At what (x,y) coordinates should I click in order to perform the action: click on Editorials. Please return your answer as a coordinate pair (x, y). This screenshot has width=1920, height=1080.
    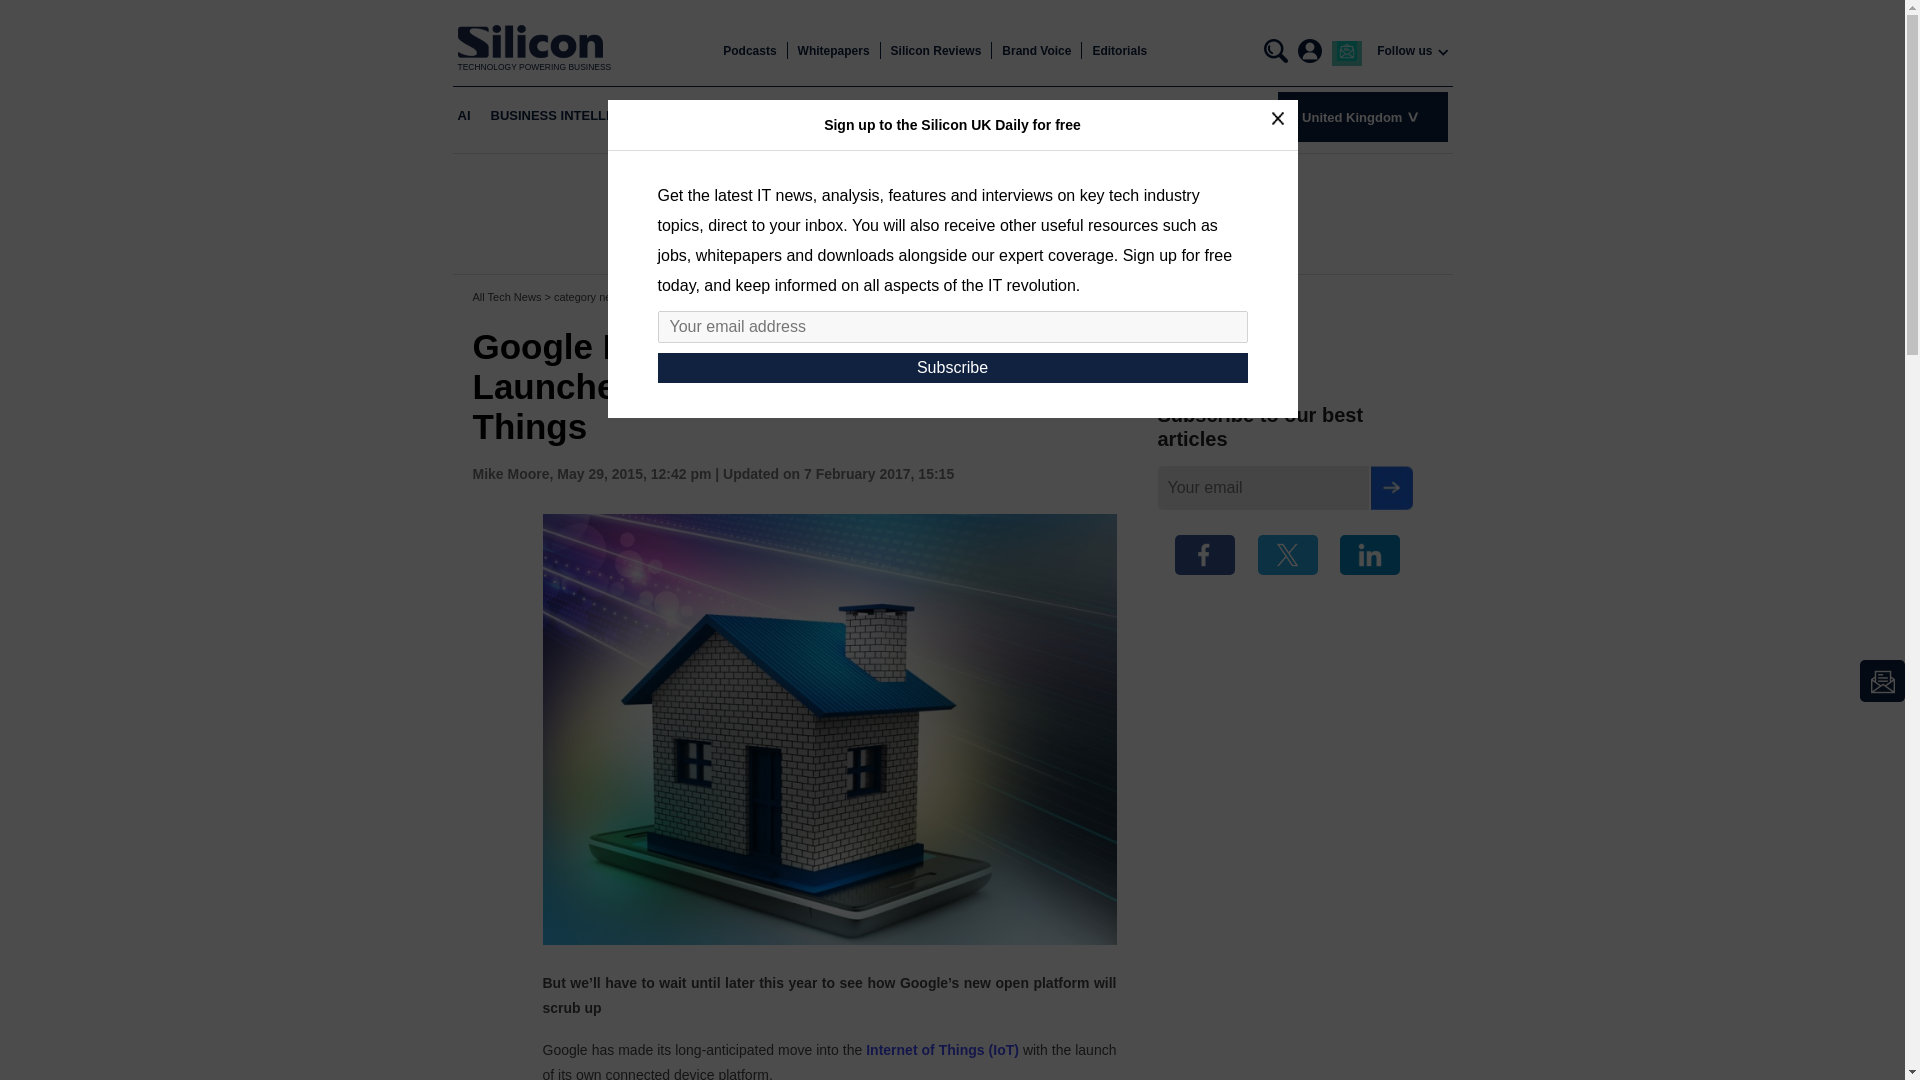
    Looking at the image, I should click on (1119, 51).